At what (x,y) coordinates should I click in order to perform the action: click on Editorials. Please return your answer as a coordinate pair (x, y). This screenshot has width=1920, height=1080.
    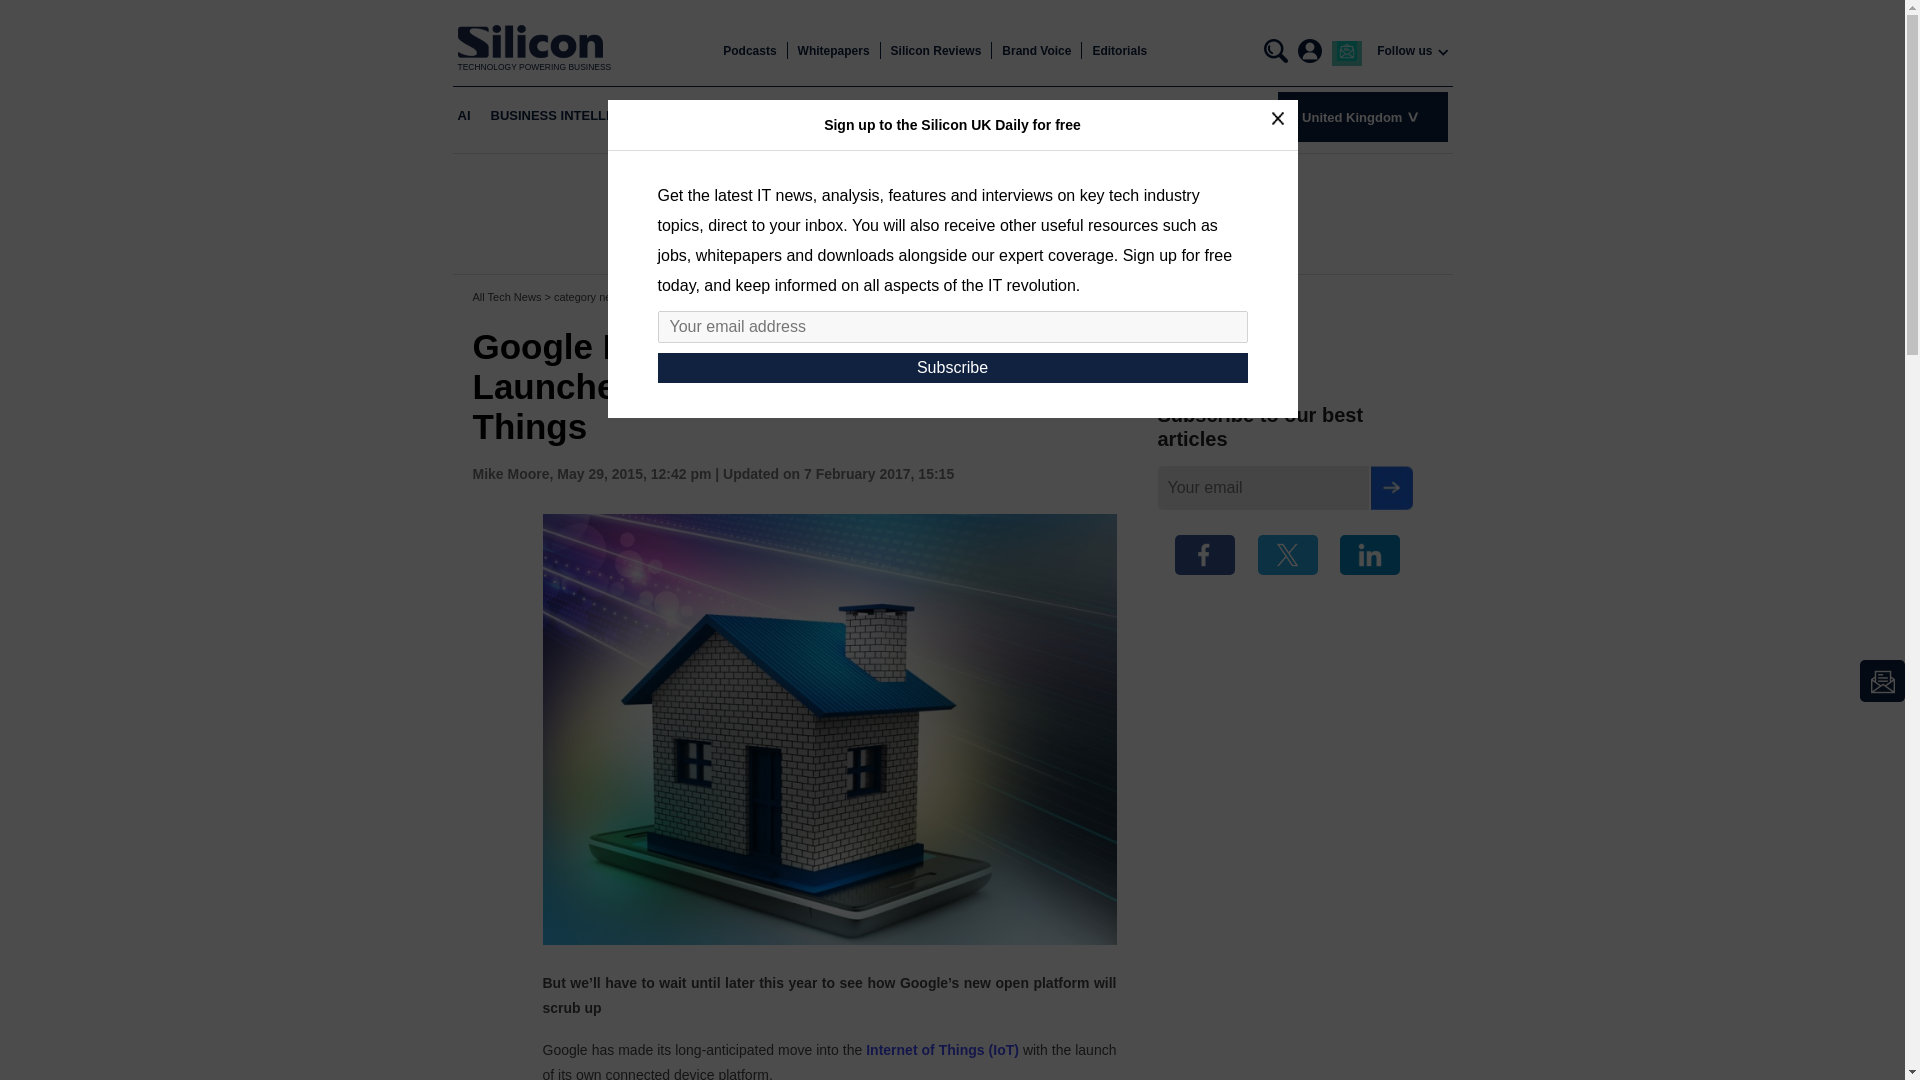
    Looking at the image, I should click on (1119, 51).